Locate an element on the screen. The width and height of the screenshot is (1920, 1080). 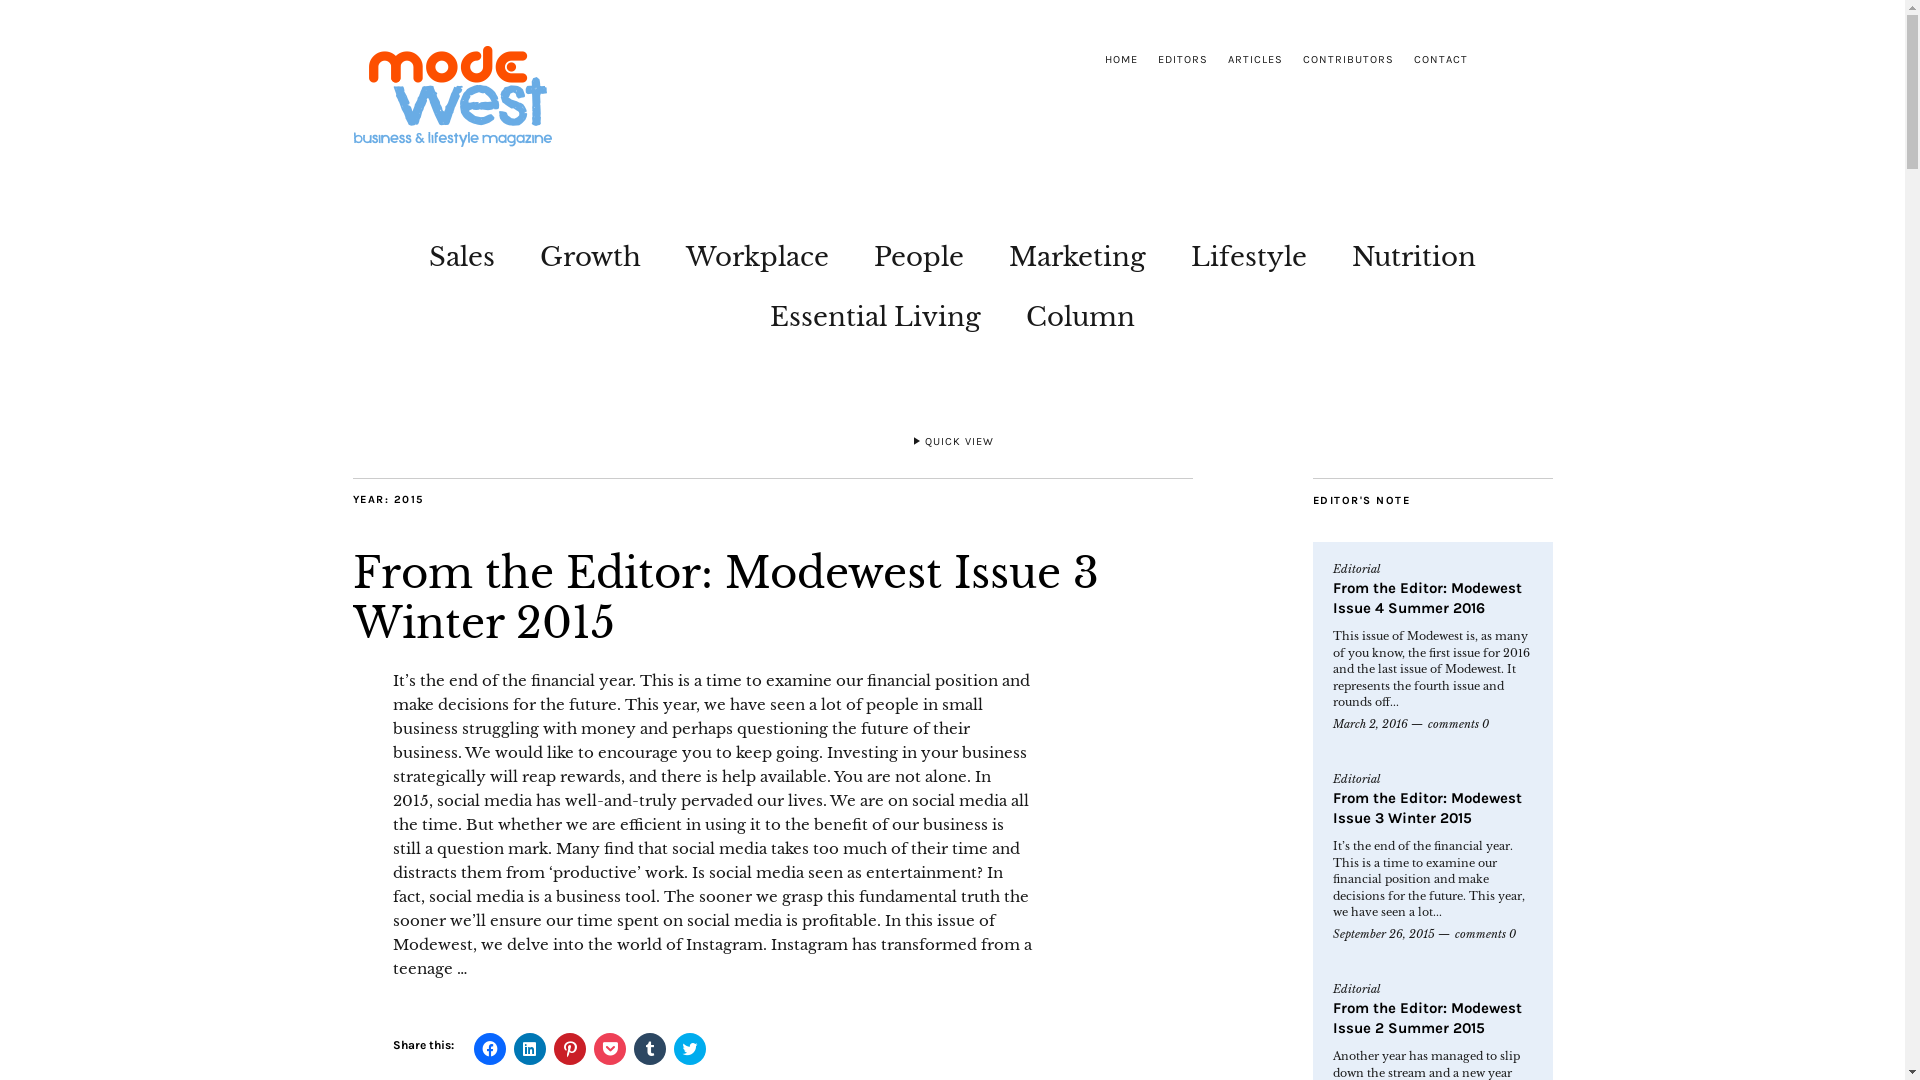
Click to share on Twitter (Opens in new window) is located at coordinates (690, 1049).